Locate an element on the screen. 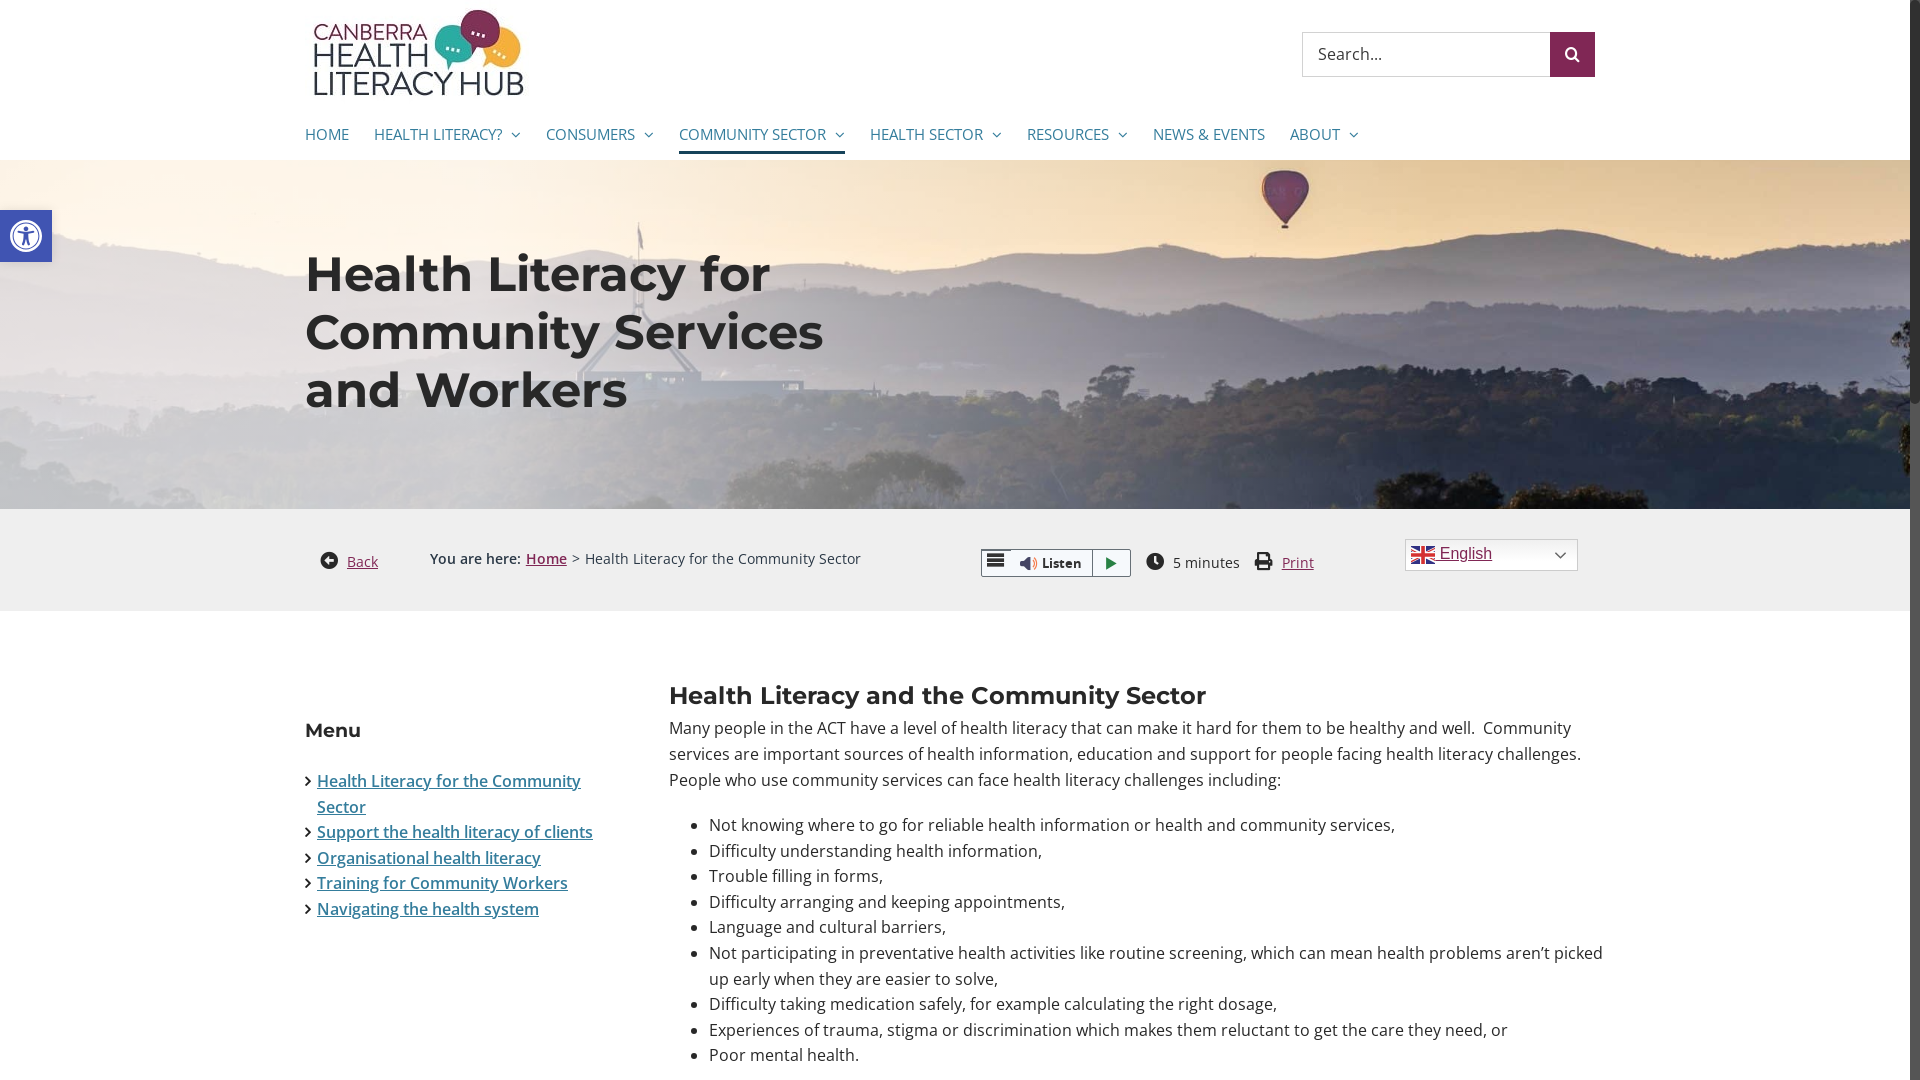  Health Literacy for the Community Sector is located at coordinates (449, 794).